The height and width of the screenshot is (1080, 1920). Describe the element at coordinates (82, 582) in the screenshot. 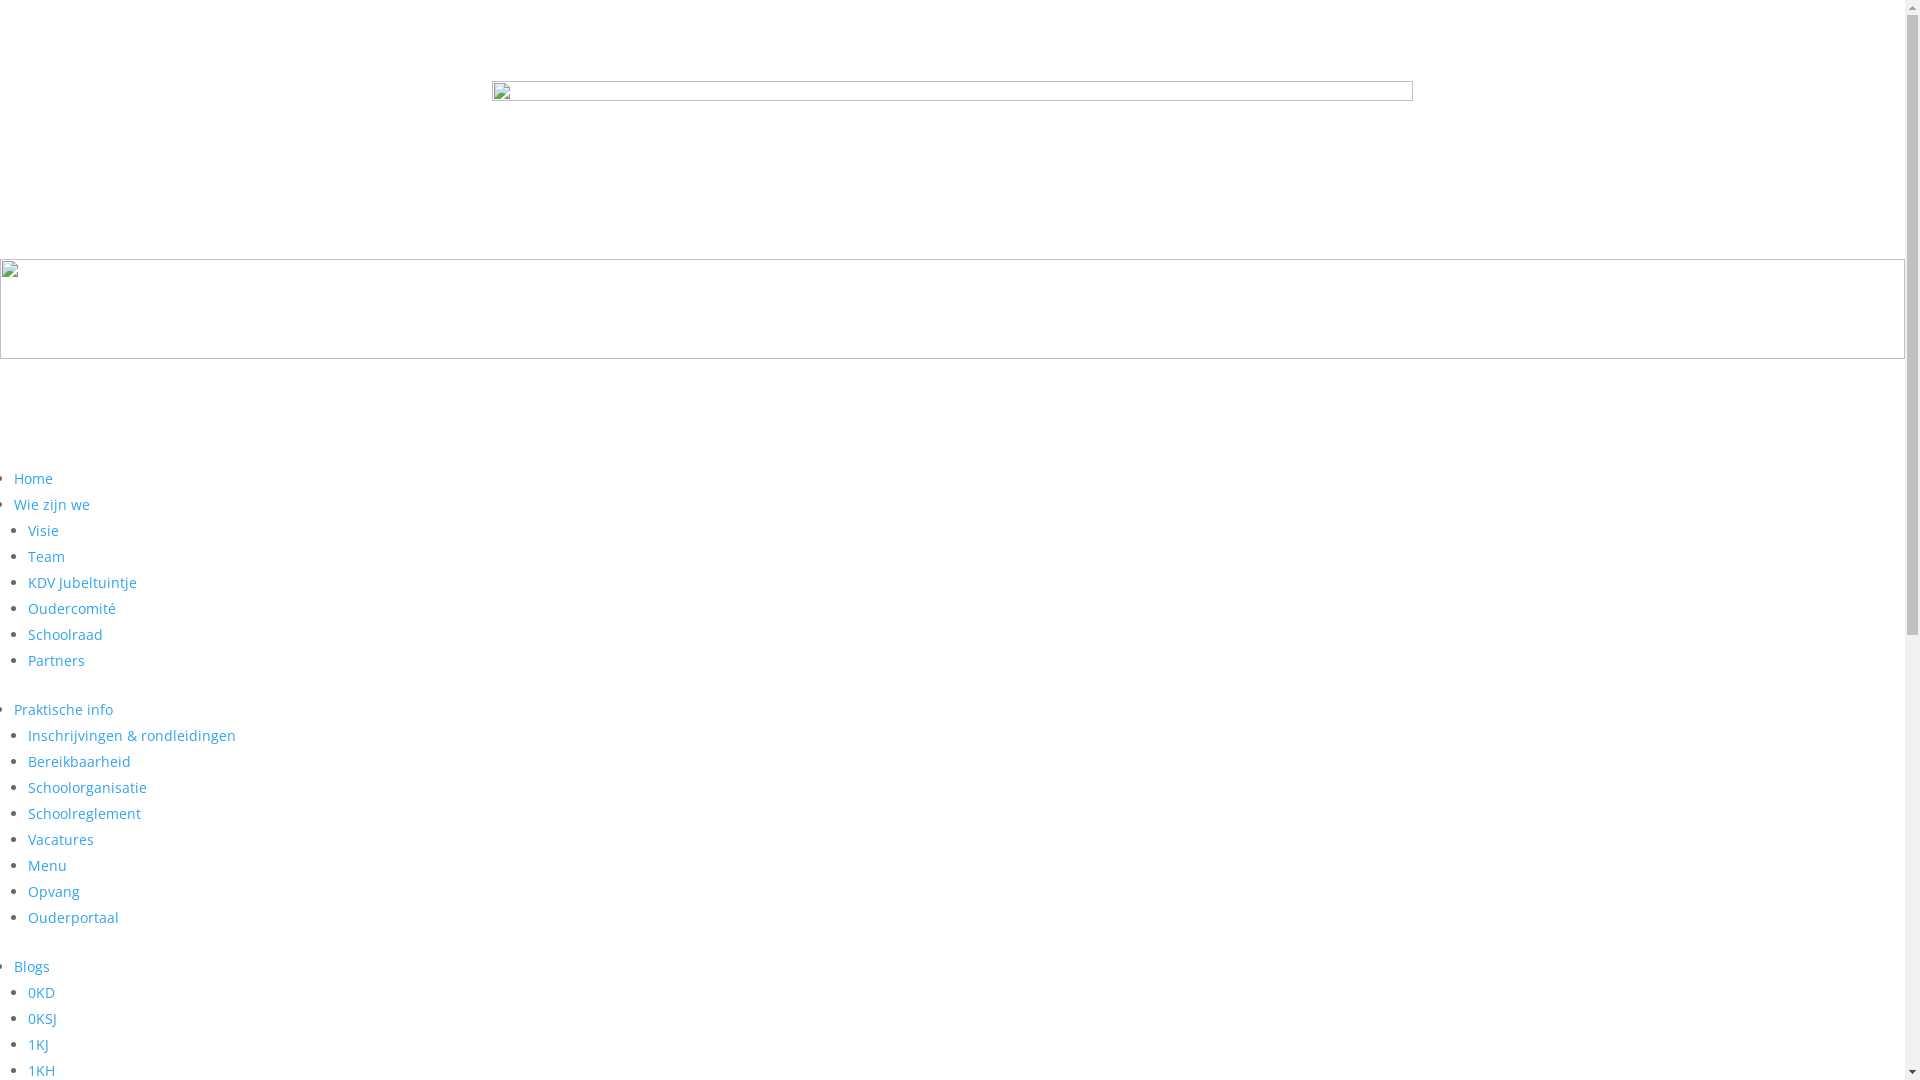

I see `KDV Jubeltuintje` at that location.